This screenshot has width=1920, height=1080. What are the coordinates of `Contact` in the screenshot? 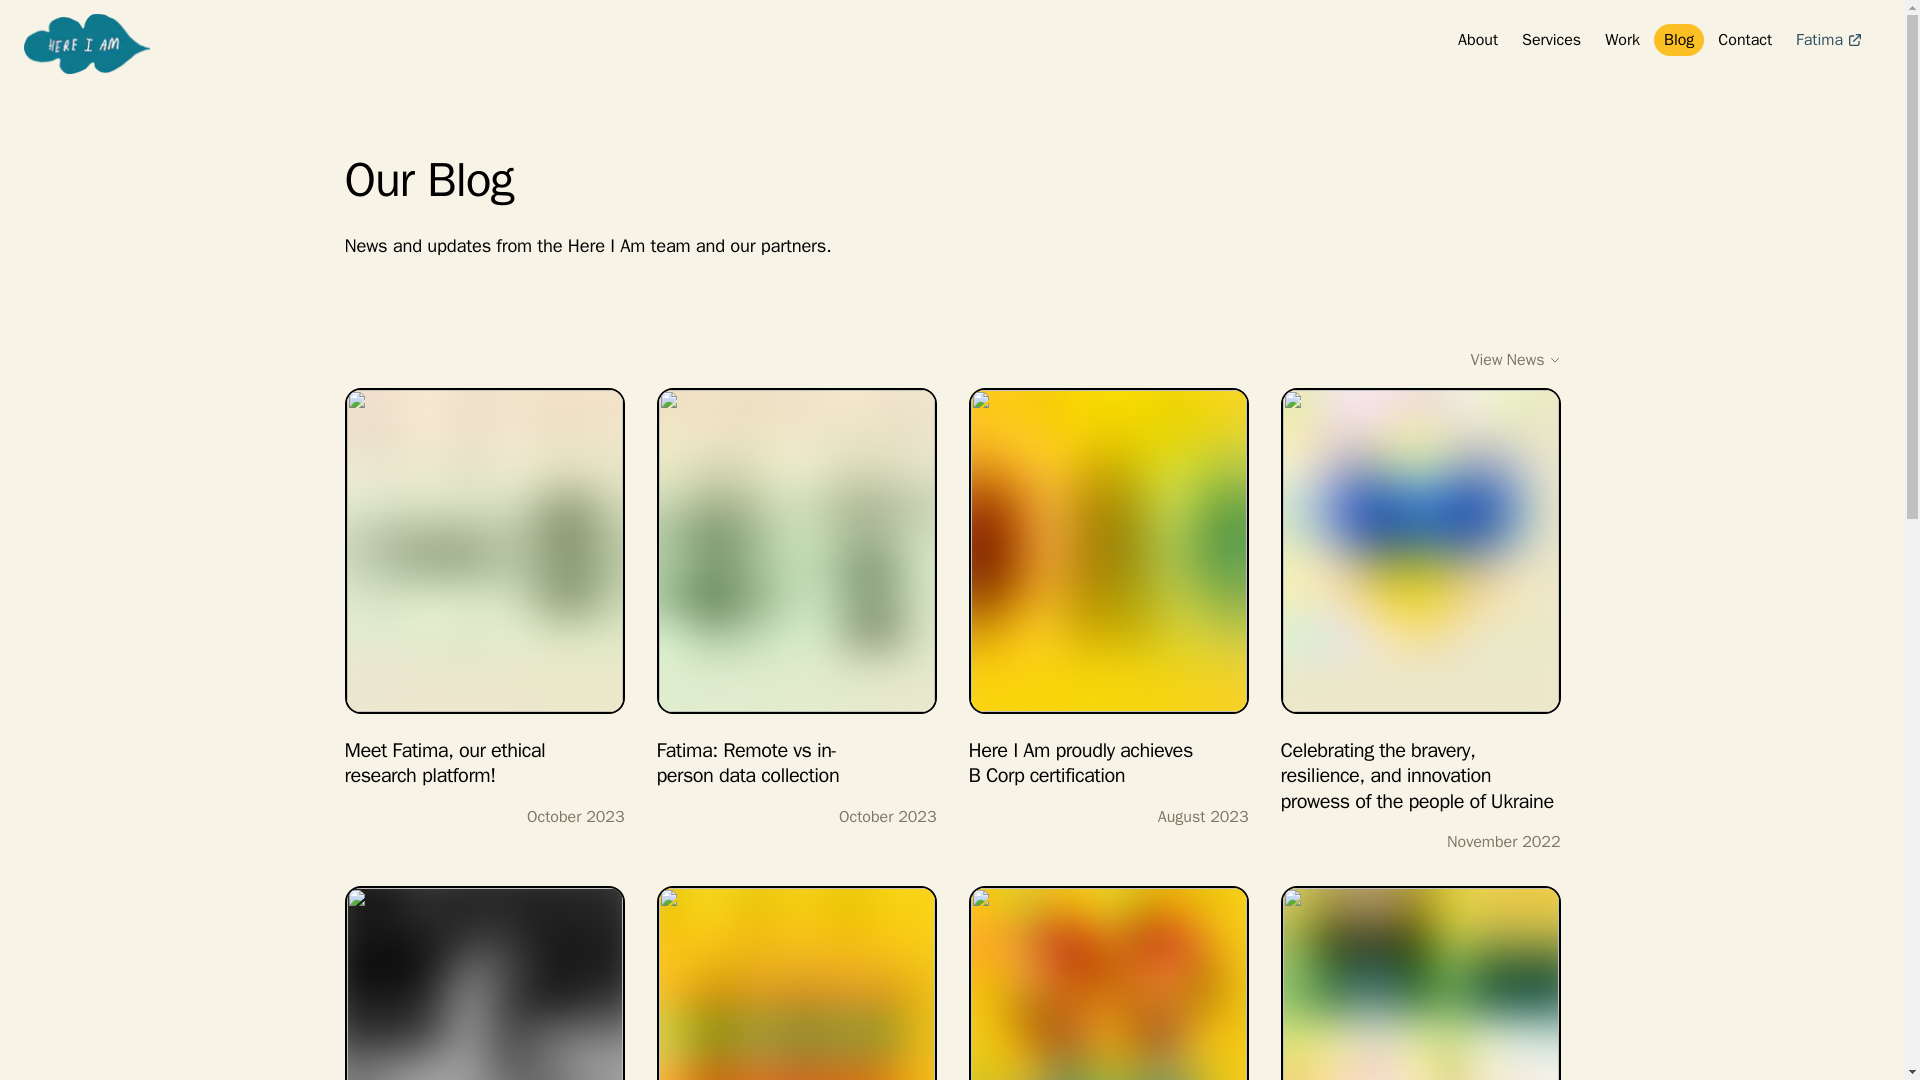 It's located at (1552, 40).